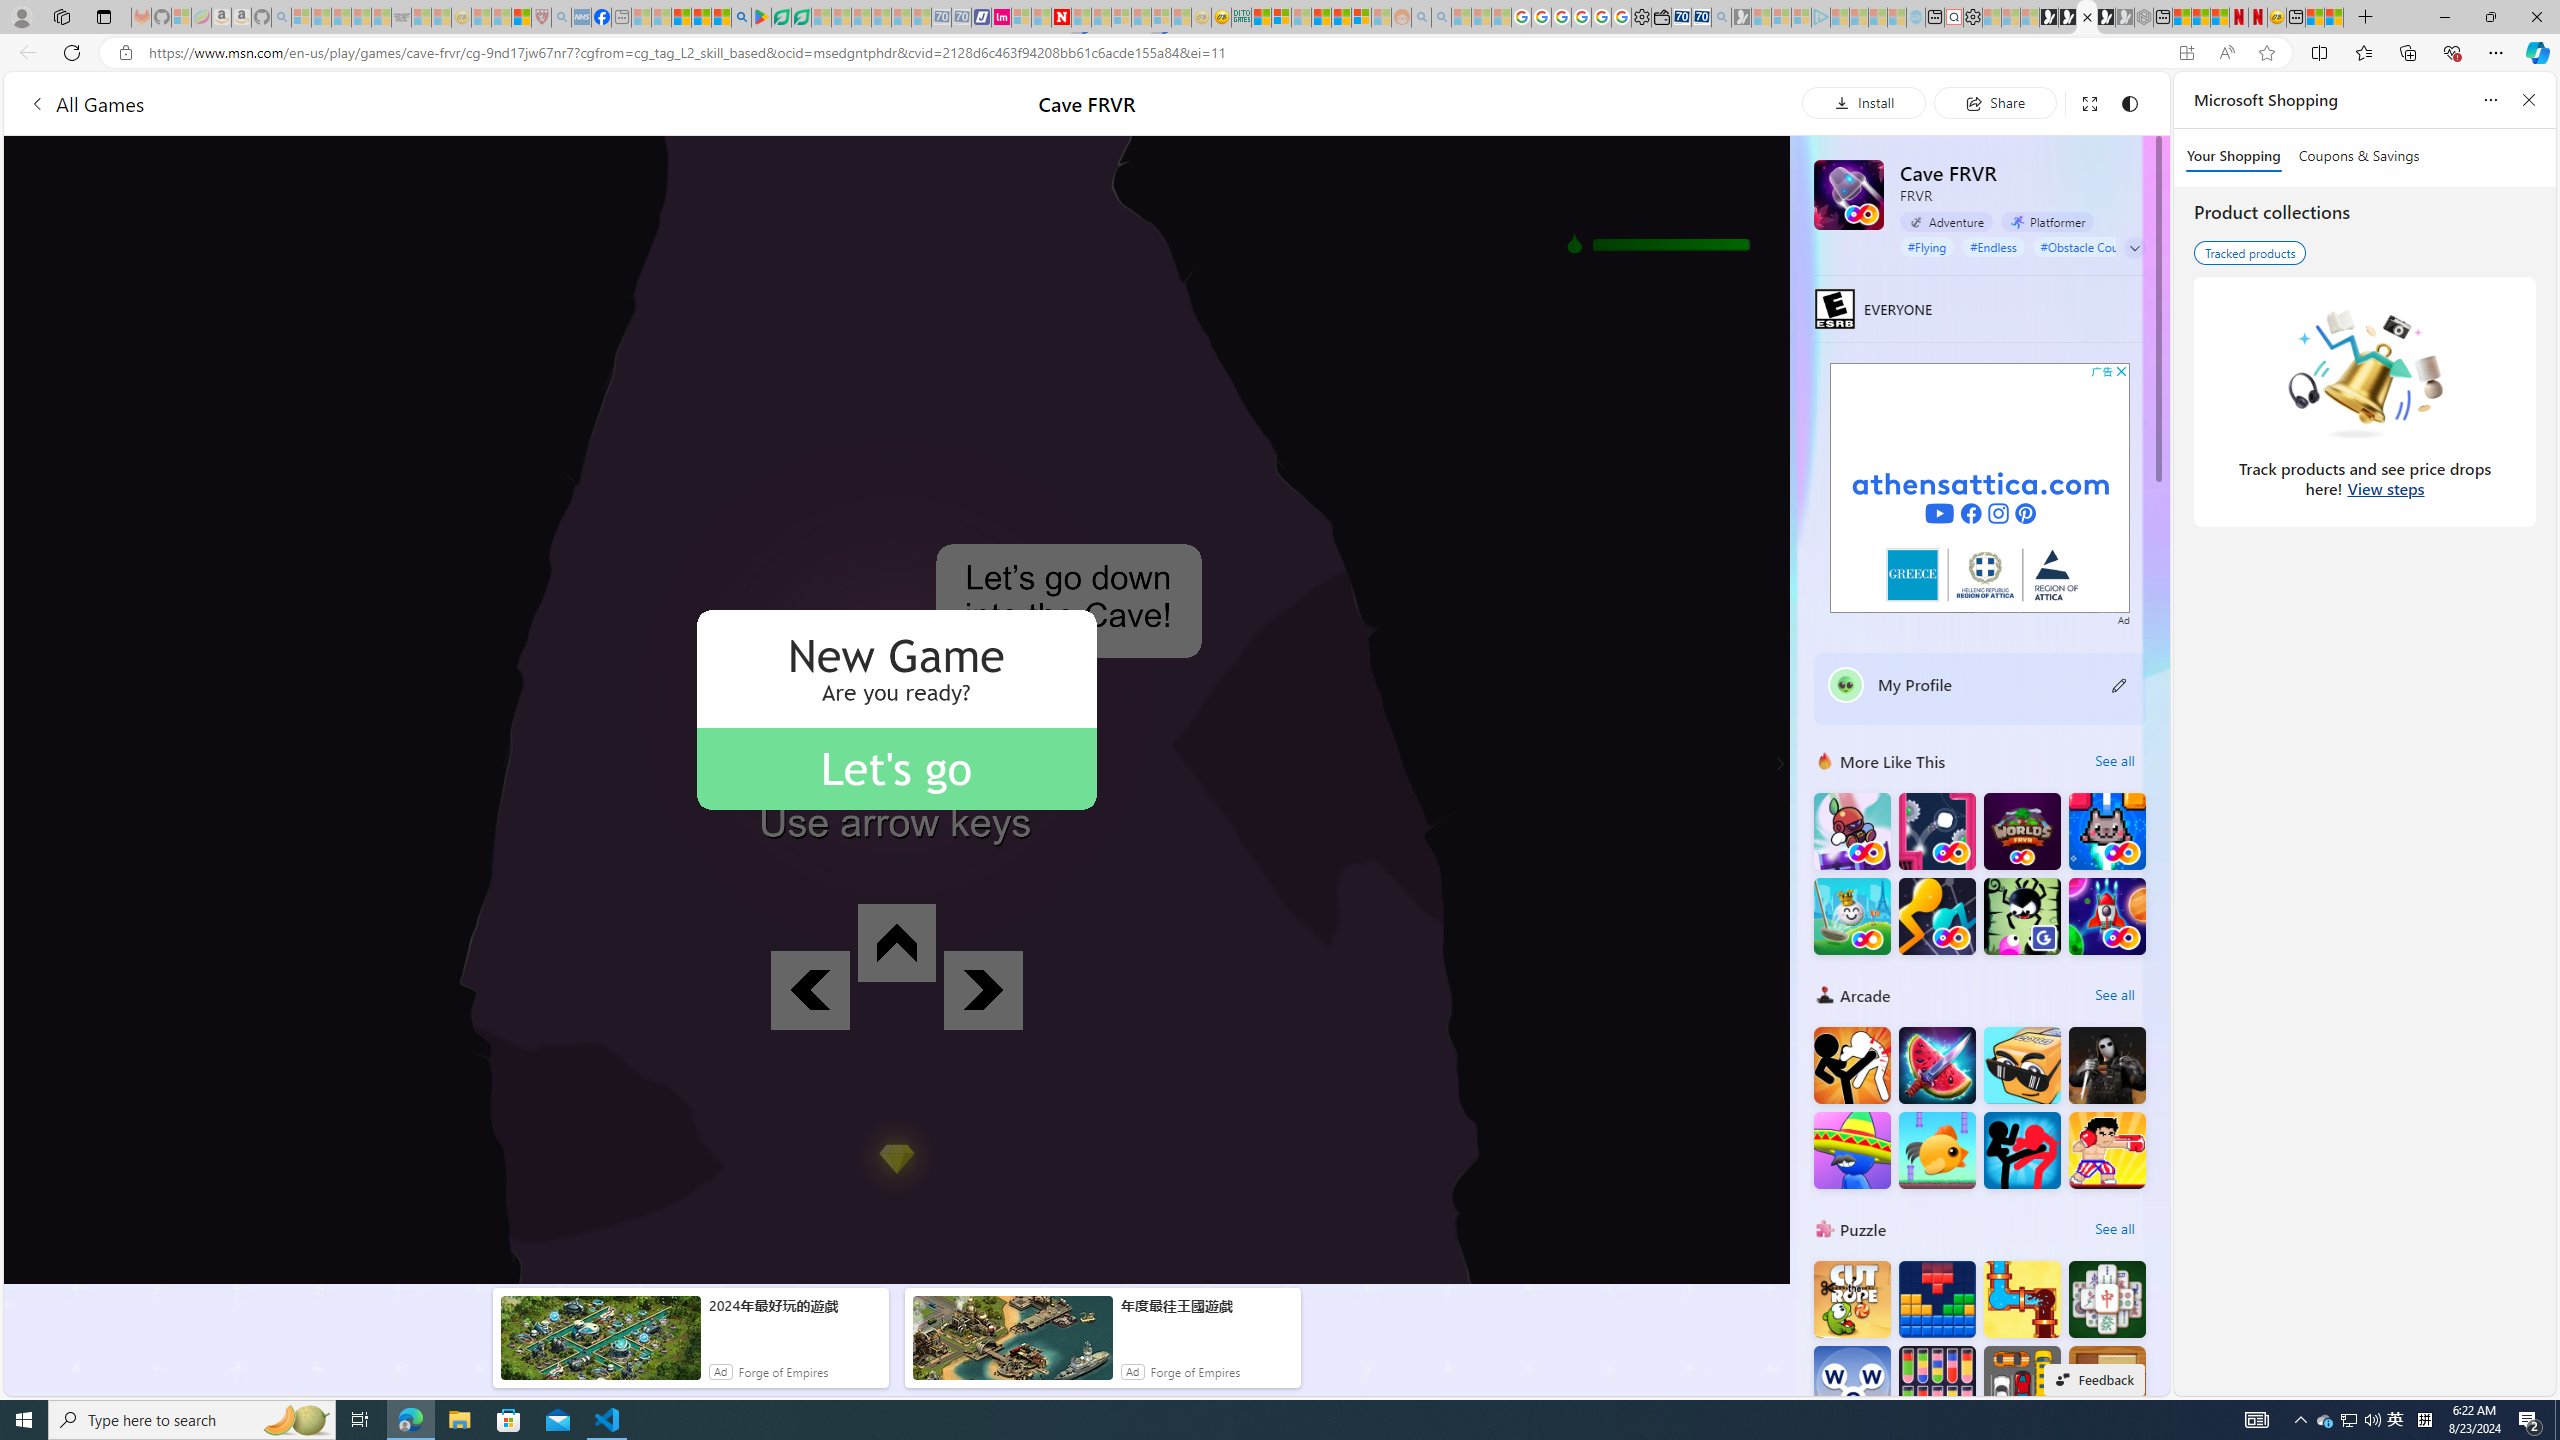 The height and width of the screenshot is (1440, 2560). What do you see at coordinates (701, 17) in the screenshot?
I see `Pets - MSN` at bounding box center [701, 17].